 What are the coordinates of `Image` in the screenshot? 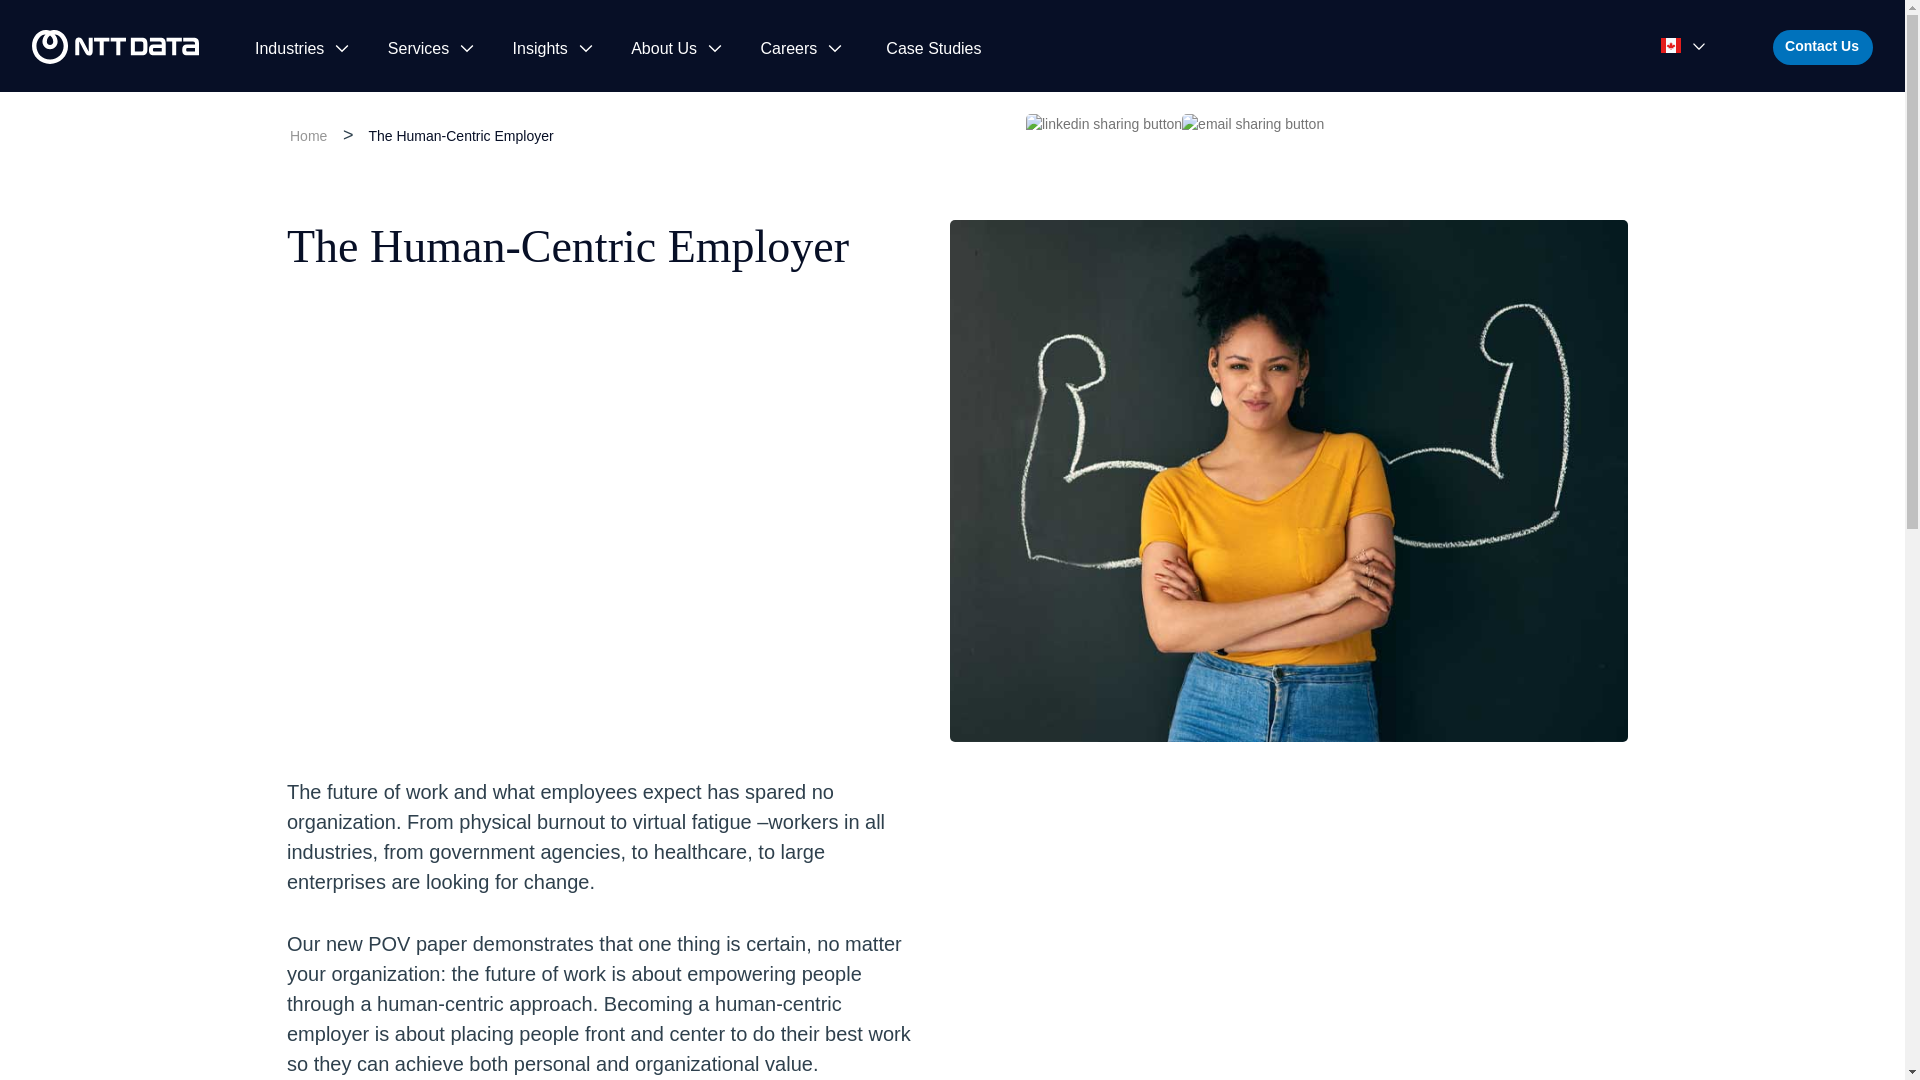 It's located at (116, 46).